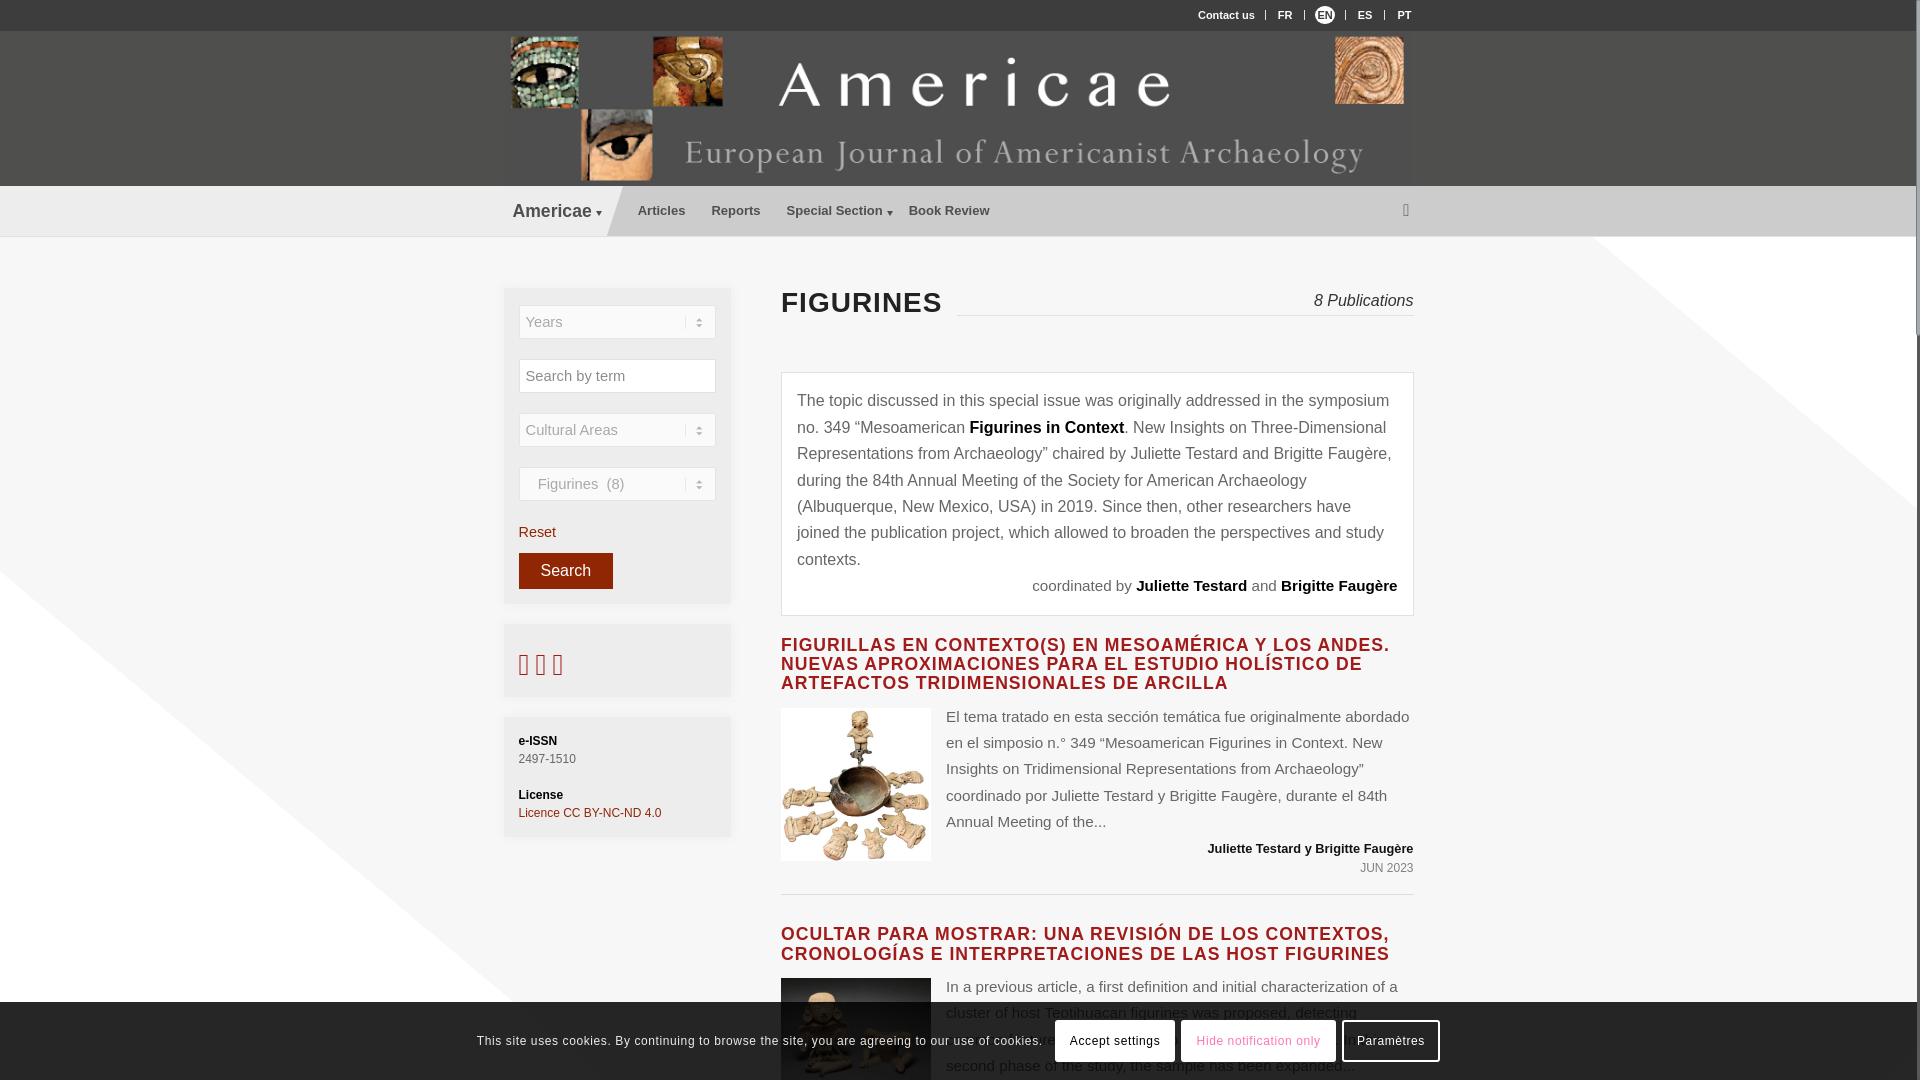  I want to click on Articles, so click(662, 210).